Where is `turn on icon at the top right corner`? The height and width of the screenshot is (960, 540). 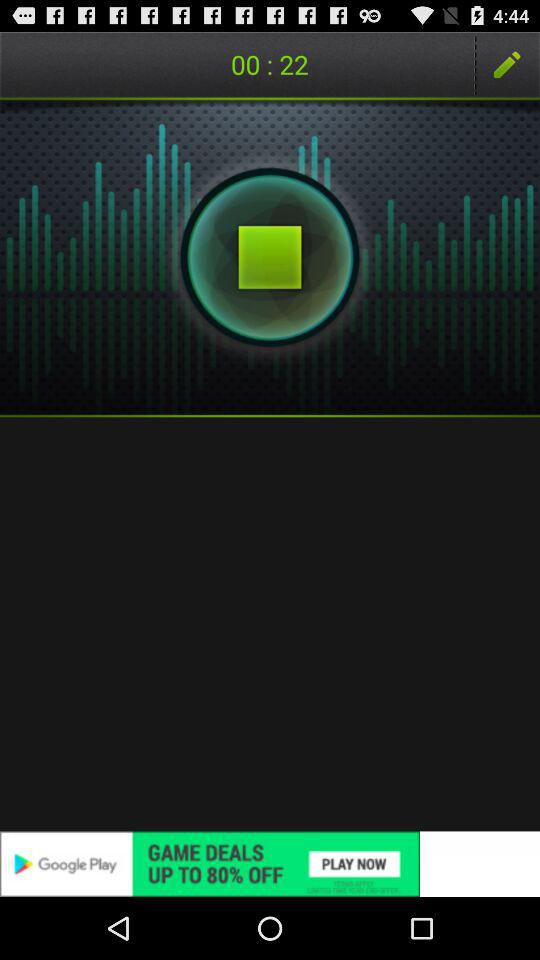
turn on icon at the top right corner is located at coordinates (507, 64).